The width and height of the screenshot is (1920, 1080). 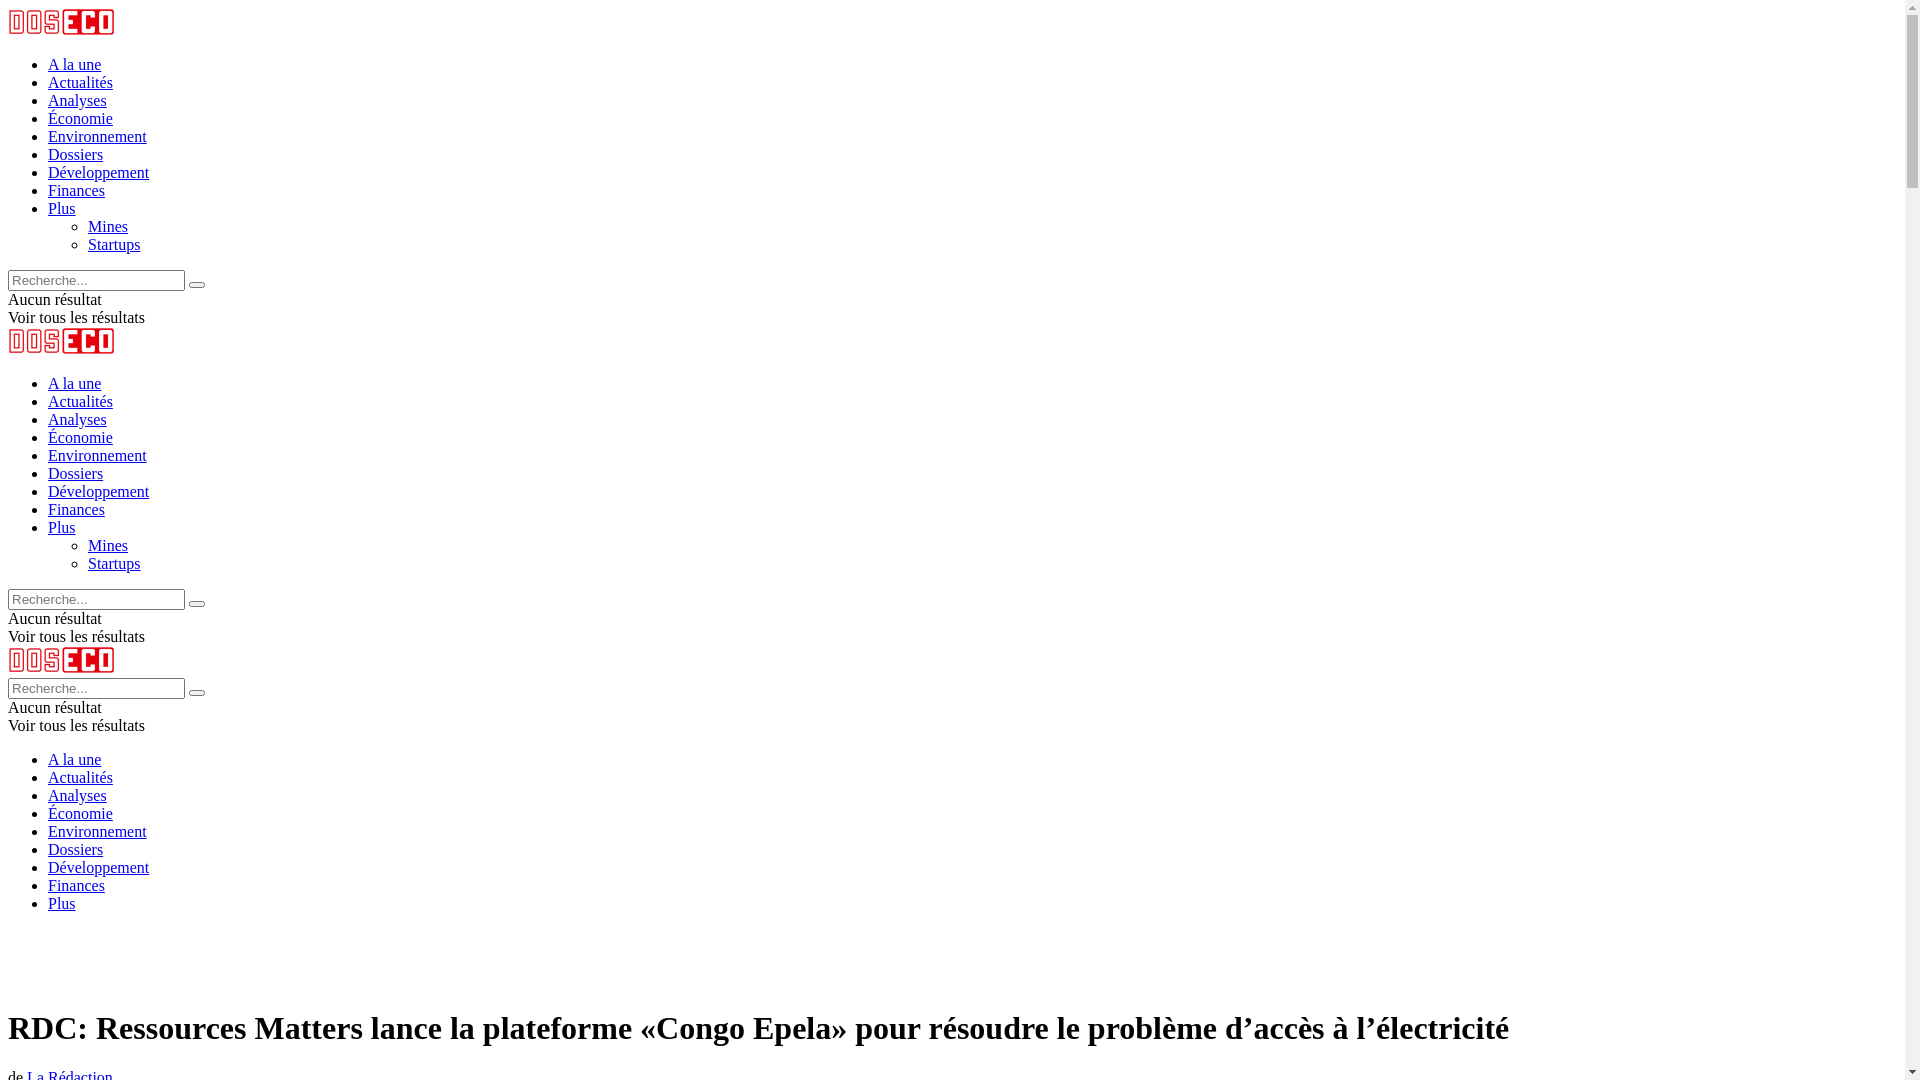 I want to click on Plus, so click(x=62, y=208).